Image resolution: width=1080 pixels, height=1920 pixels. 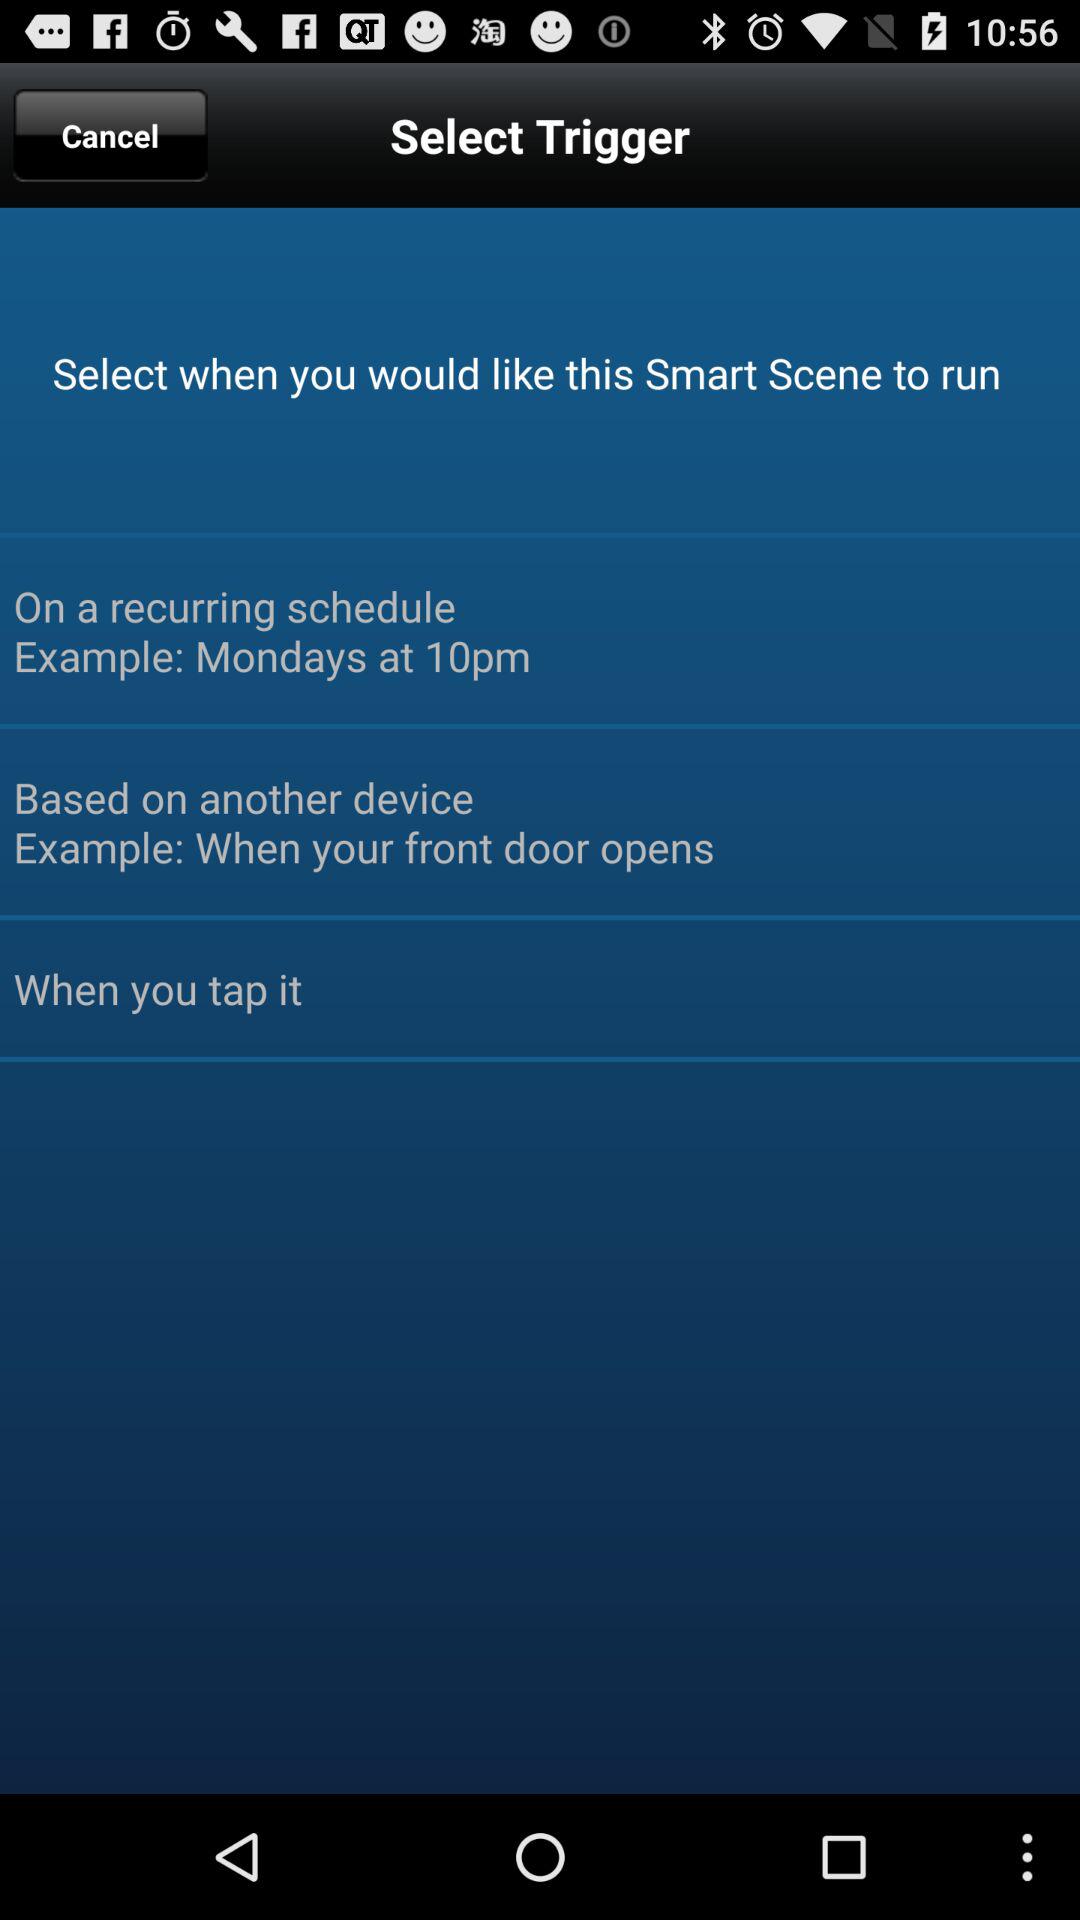 I want to click on tap icon above when you tap icon, so click(x=540, y=822).